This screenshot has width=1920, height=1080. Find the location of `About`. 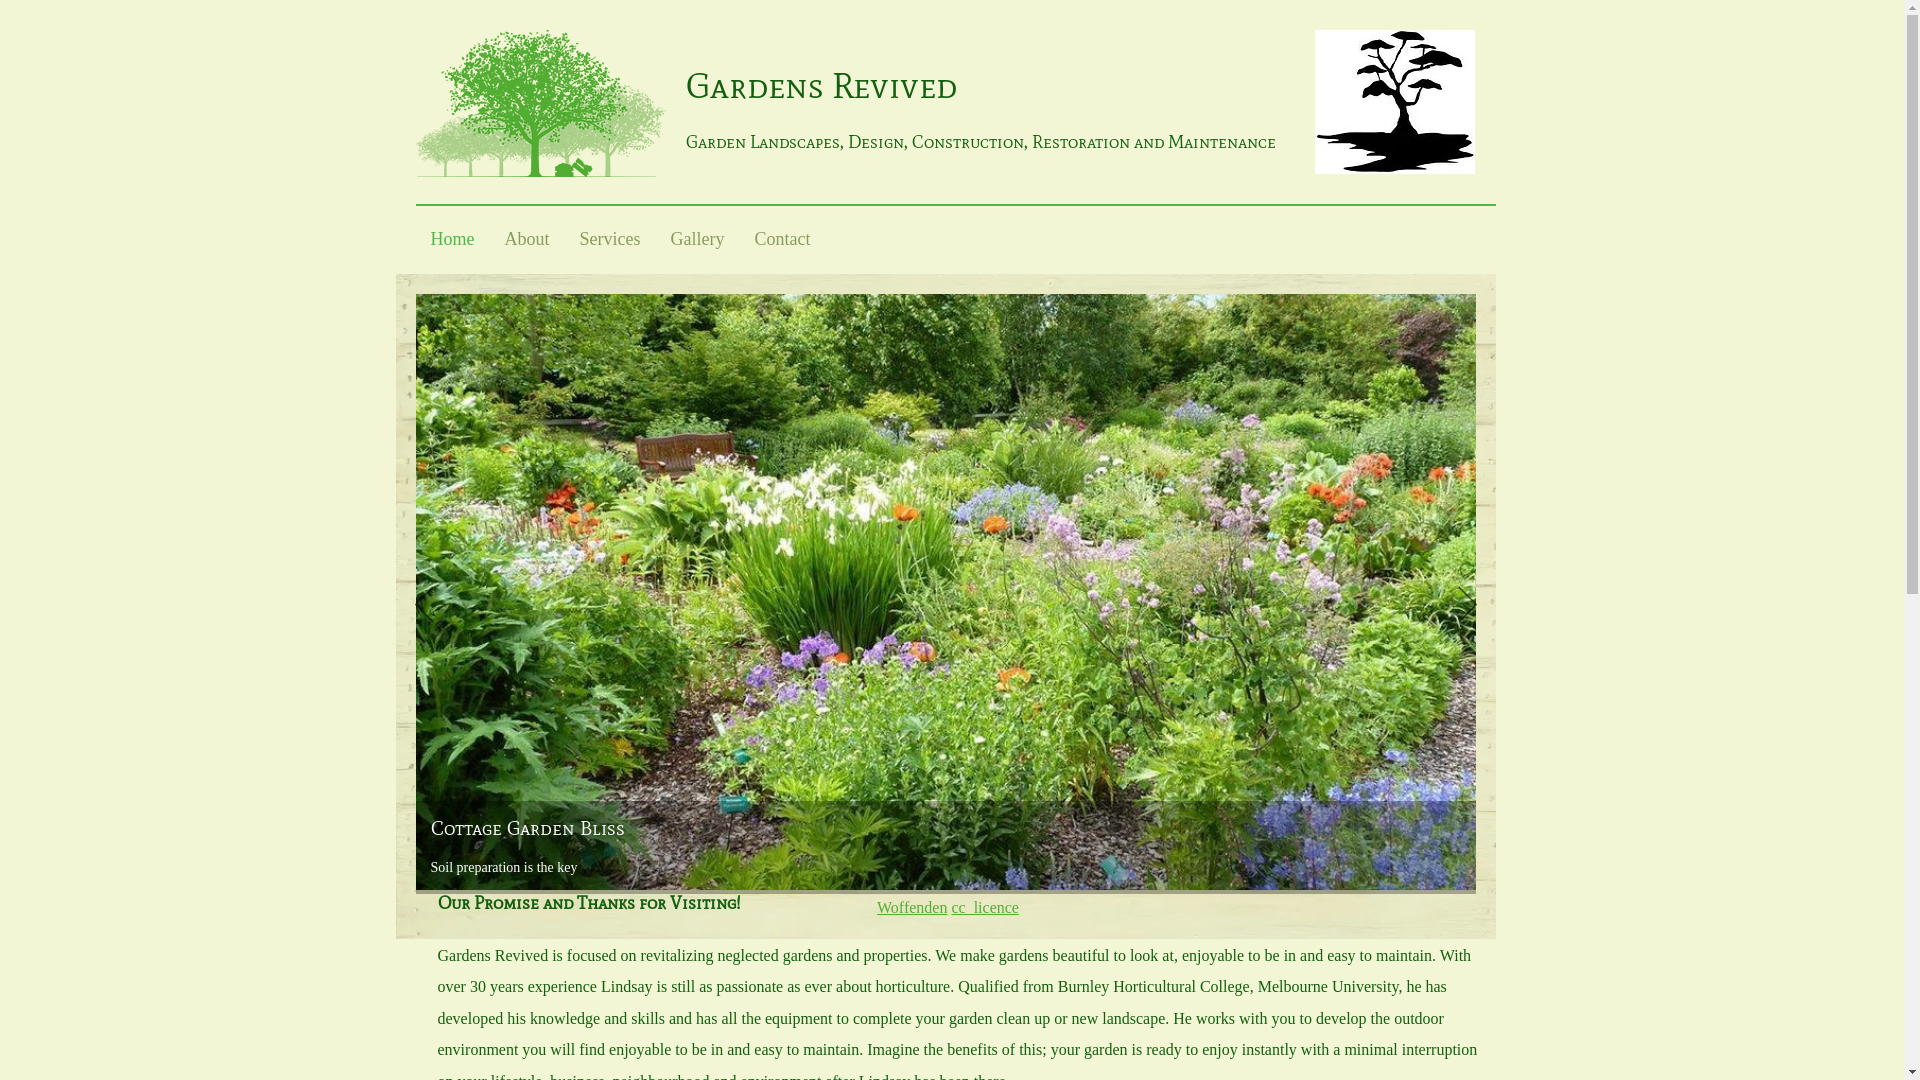

About is located at coordinates (527, 239).